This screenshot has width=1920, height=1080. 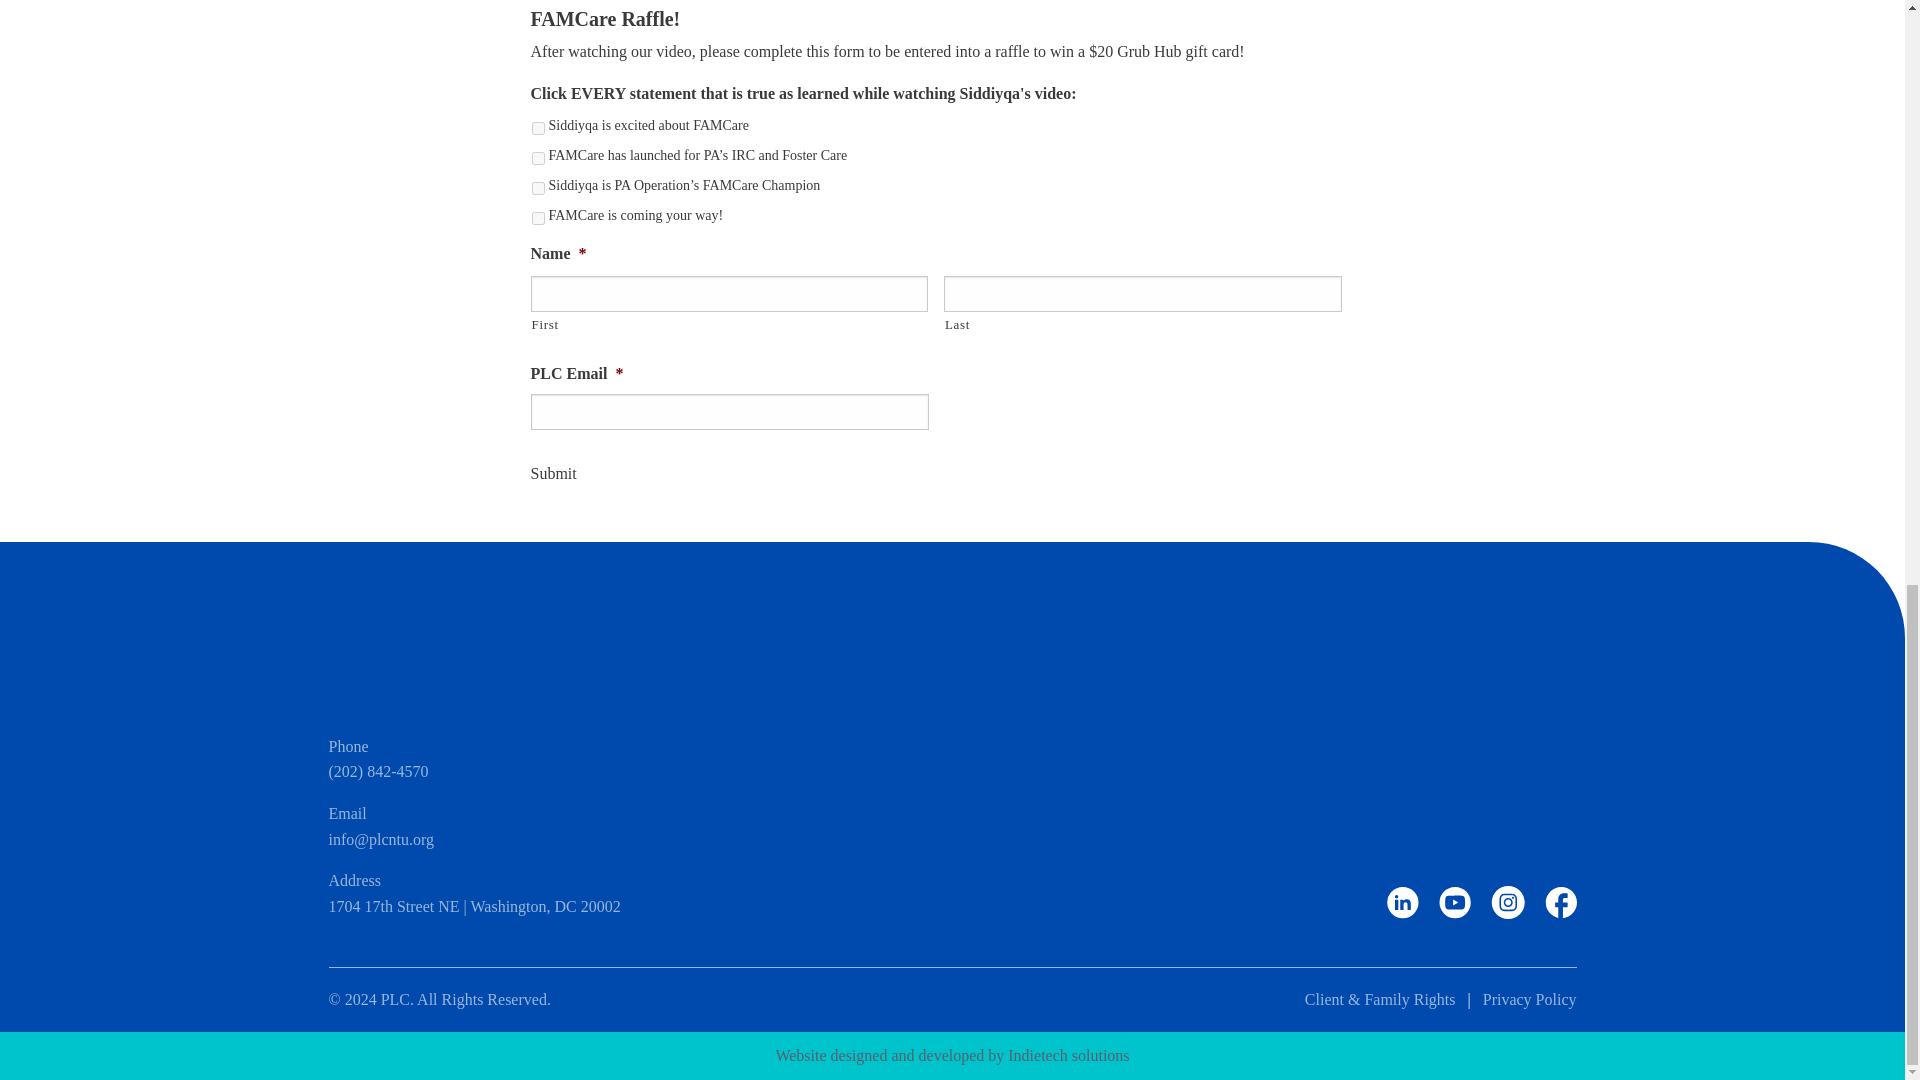 I want to click on Submit, so click(x=552, y=474).